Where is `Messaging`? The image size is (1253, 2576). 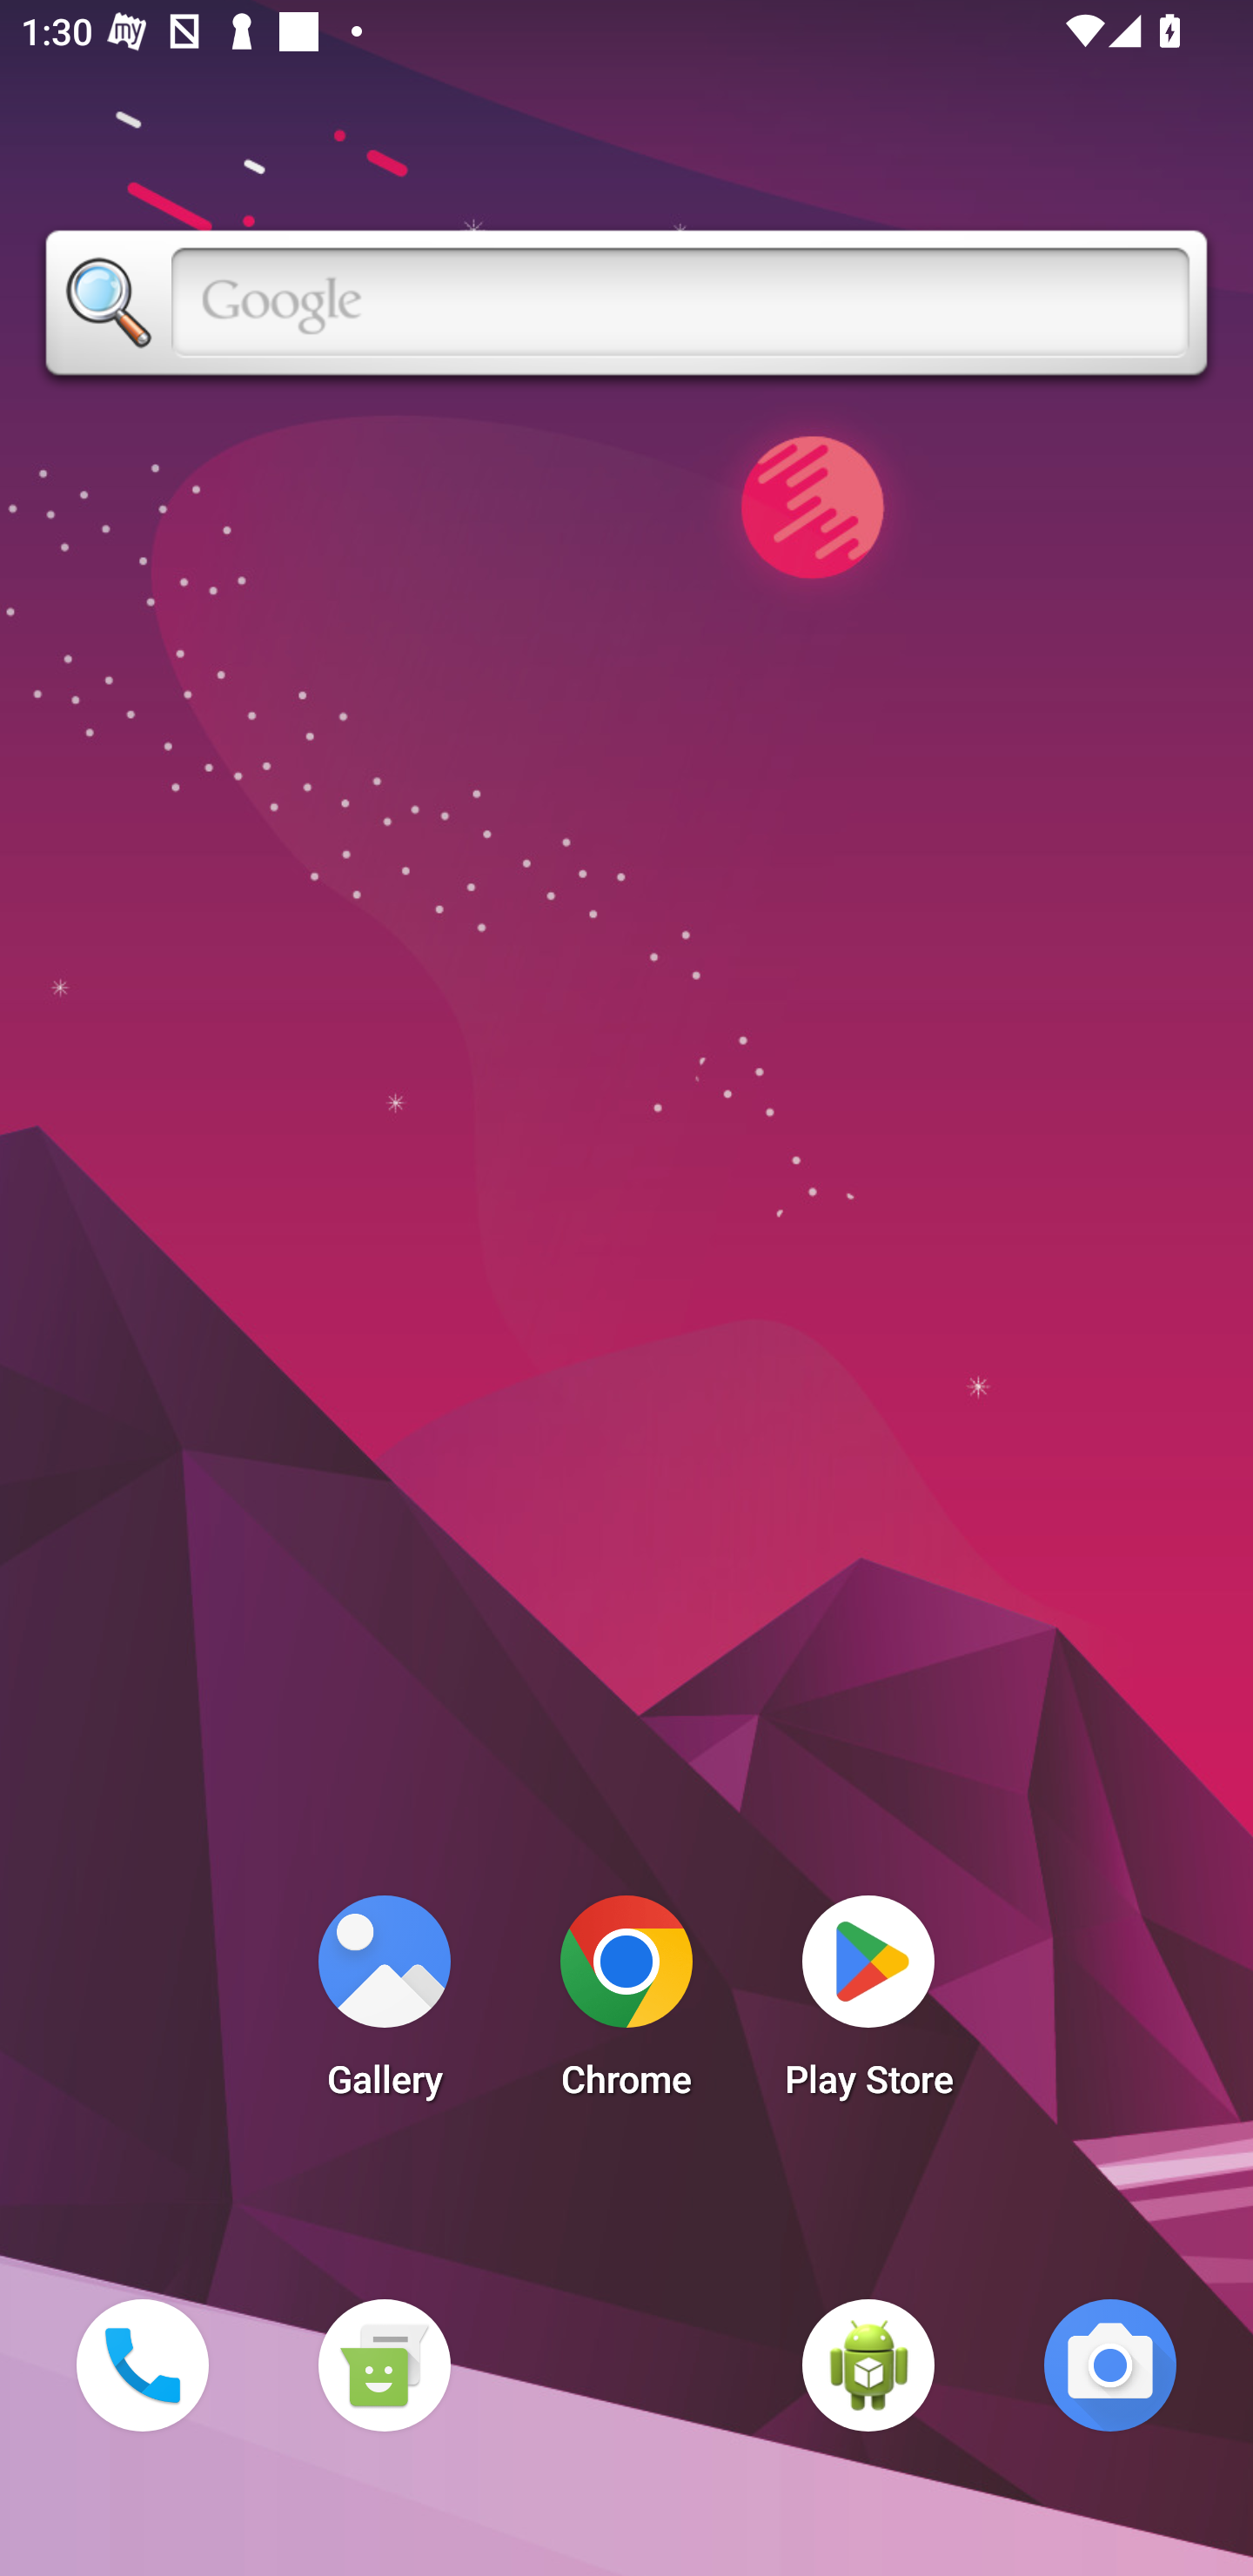 Messaging is located at coordinates (384, 2365).